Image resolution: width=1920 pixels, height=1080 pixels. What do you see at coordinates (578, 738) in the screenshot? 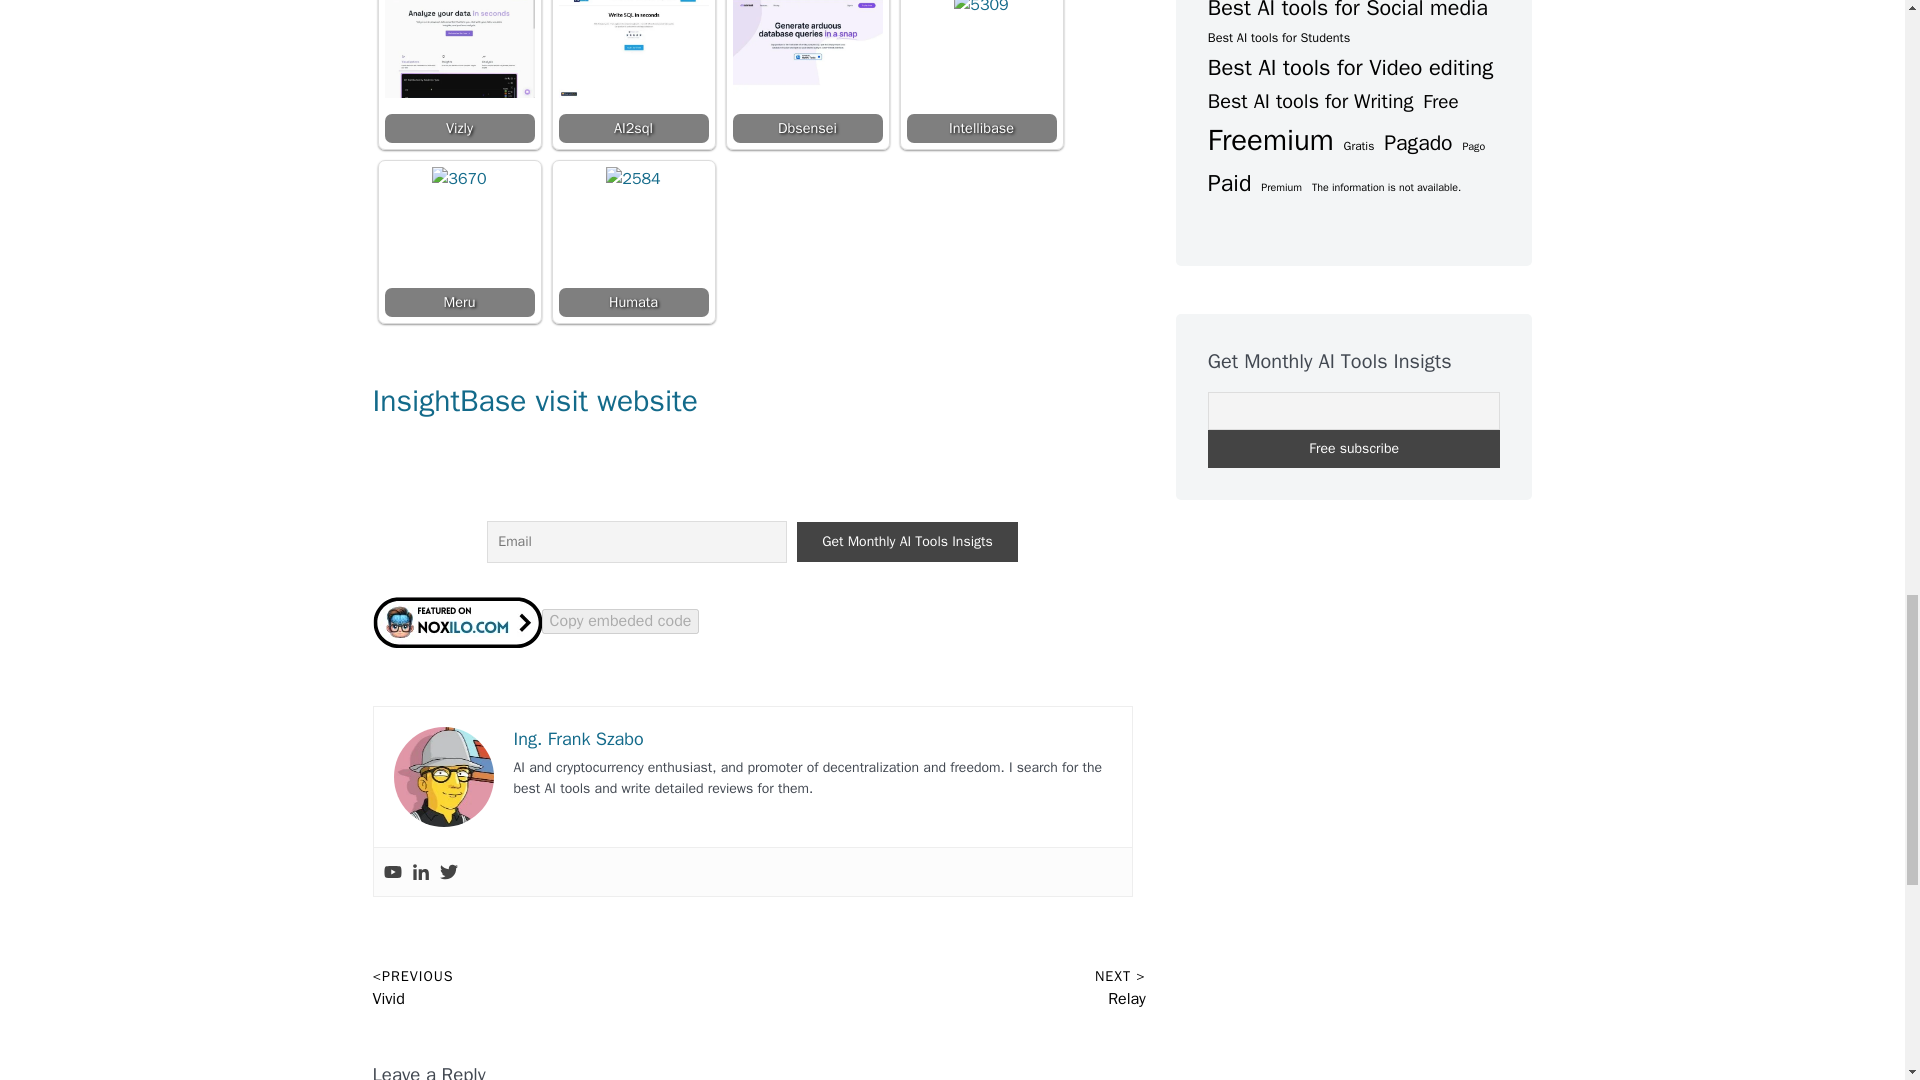
I see `Ing. Frank Szabo` at bounding box center [578, 738].